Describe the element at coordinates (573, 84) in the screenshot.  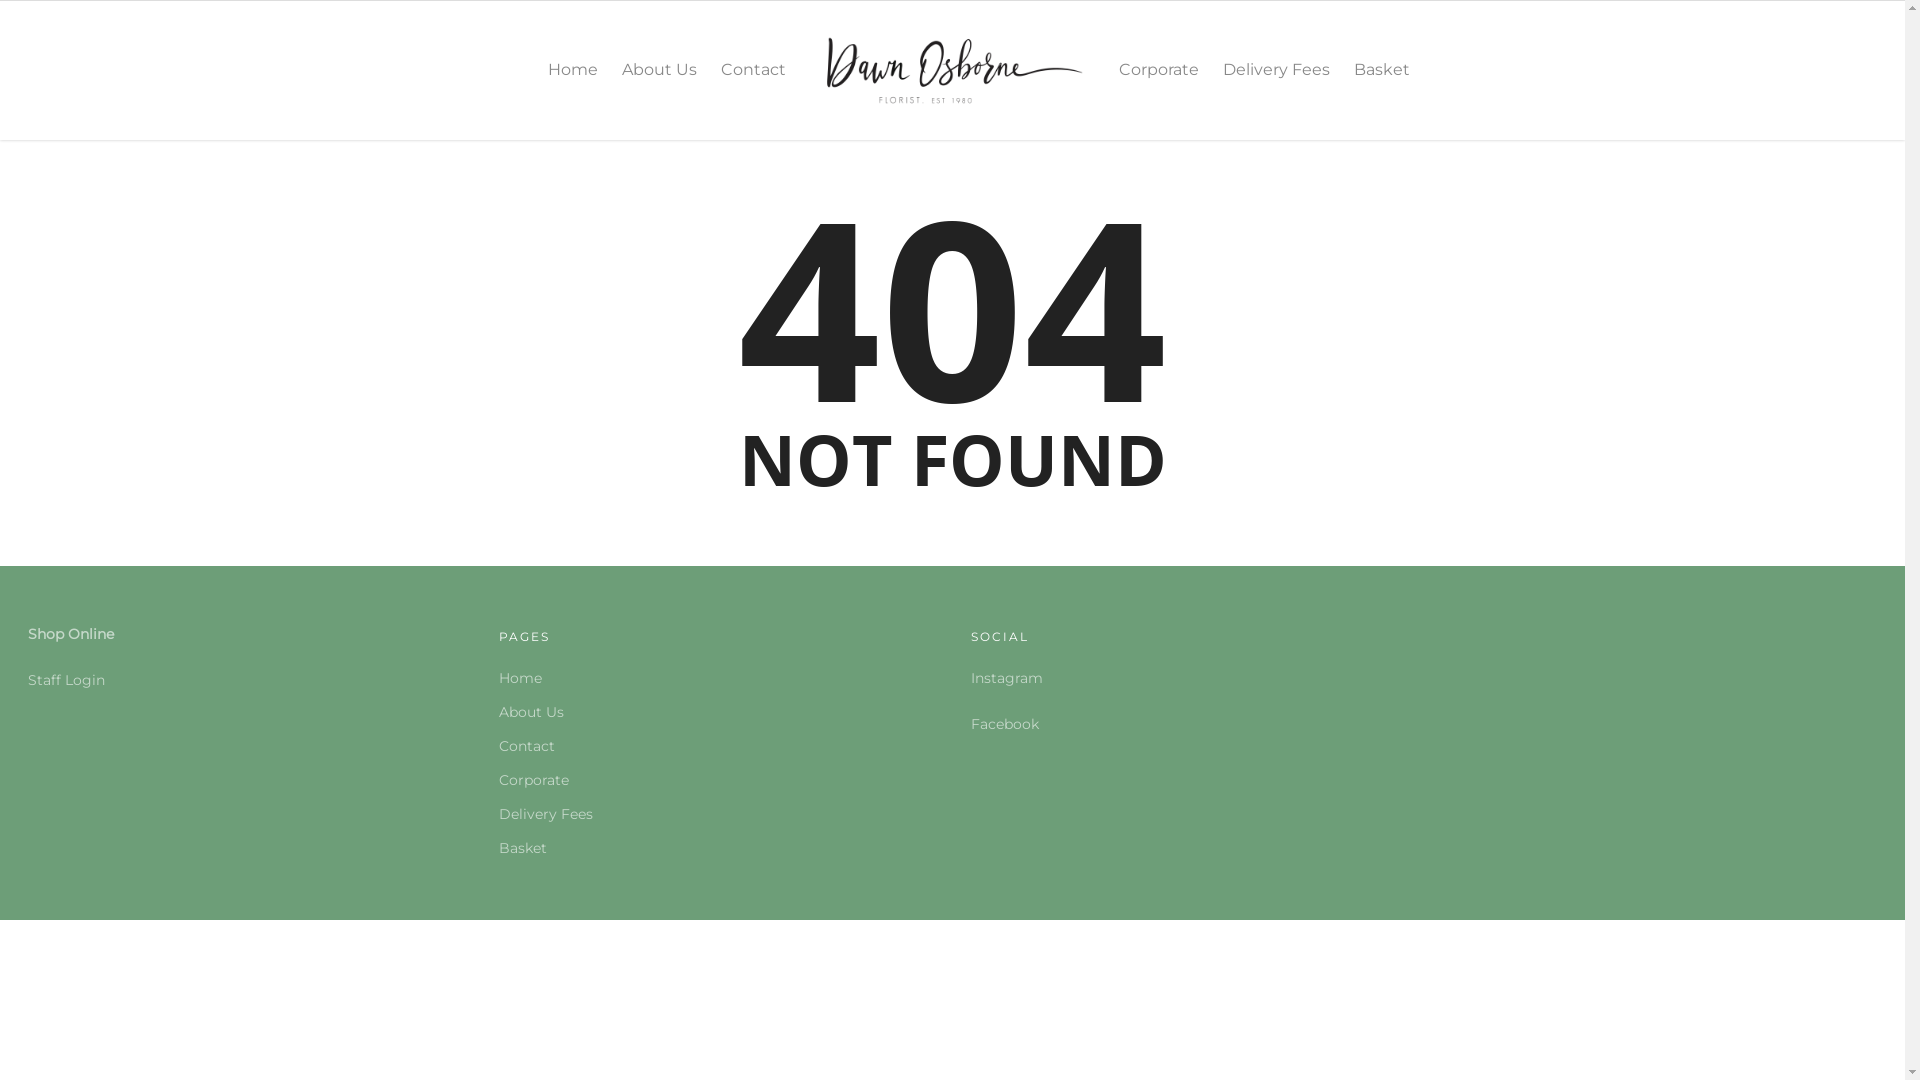
I see `Home` at that location.